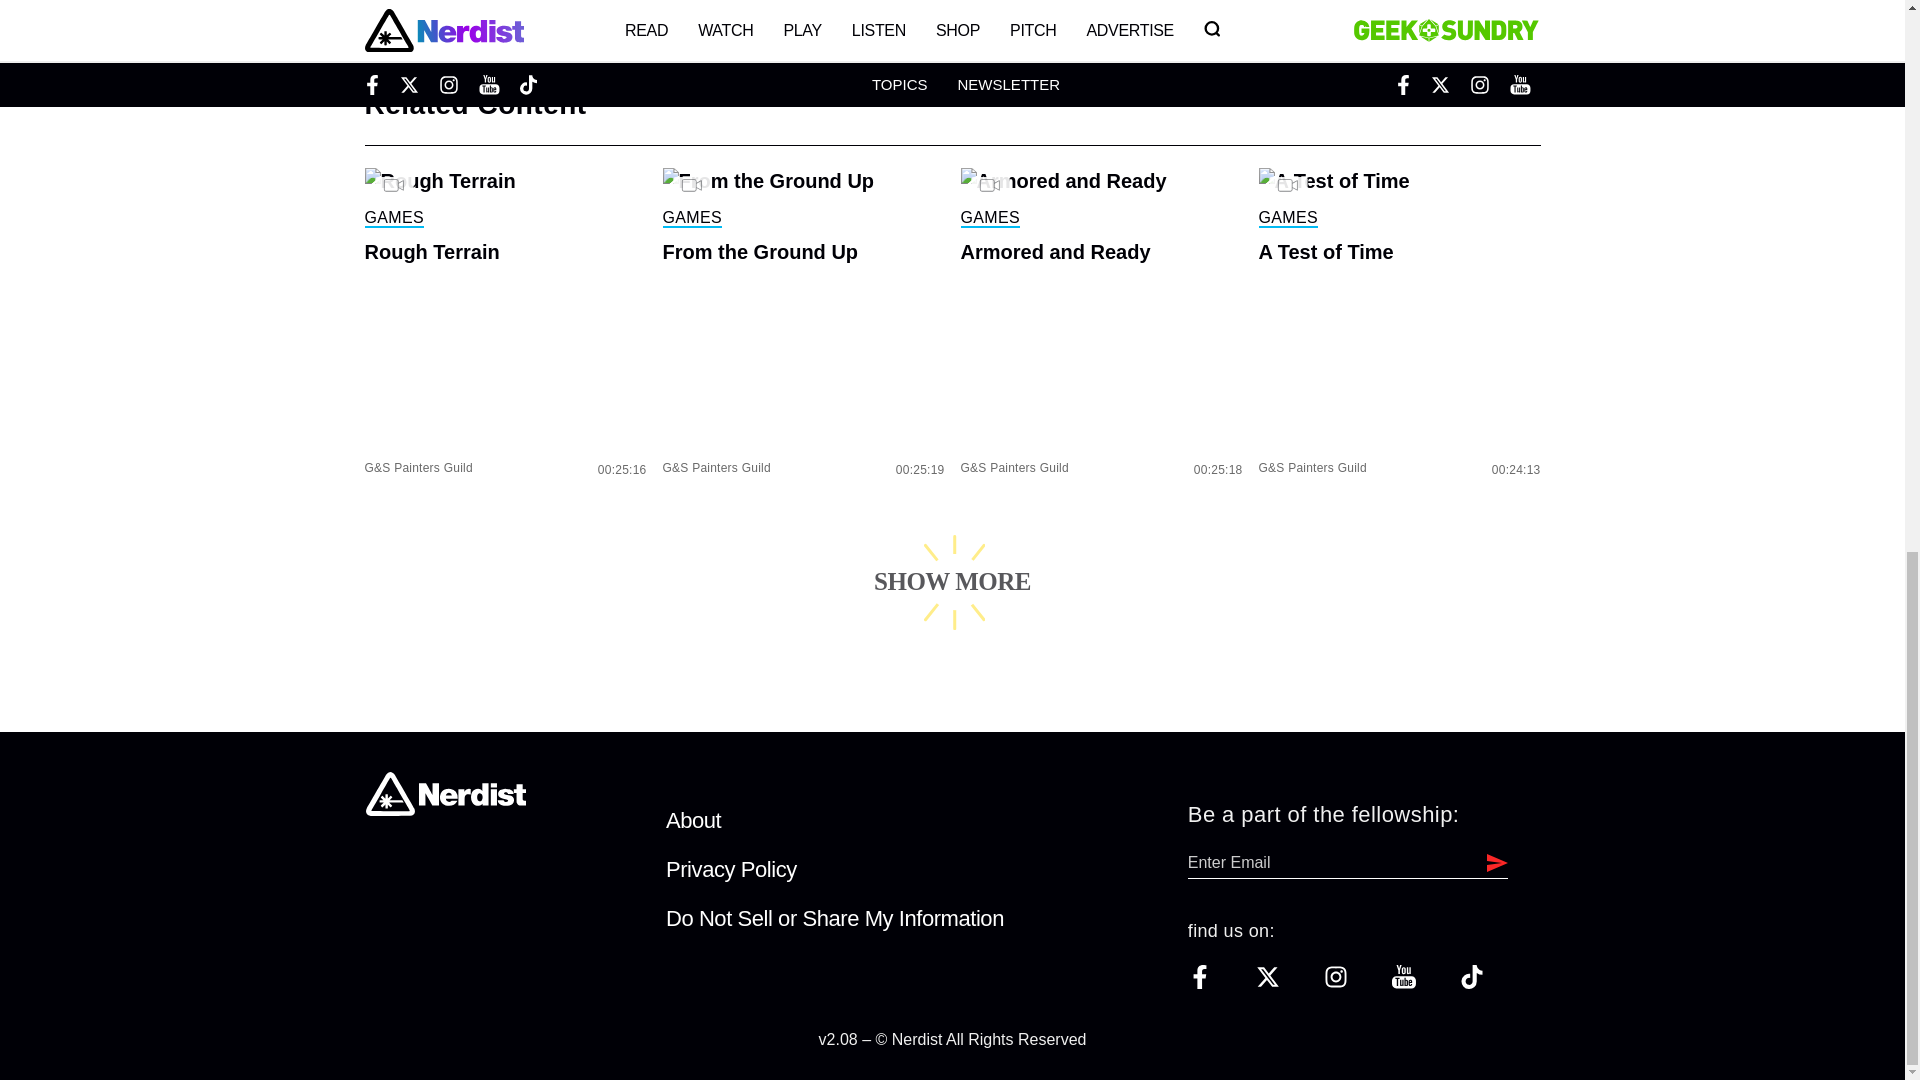 This screenshot has height=1080, width=1920. I want to click on GAMES, so click(692, 218).